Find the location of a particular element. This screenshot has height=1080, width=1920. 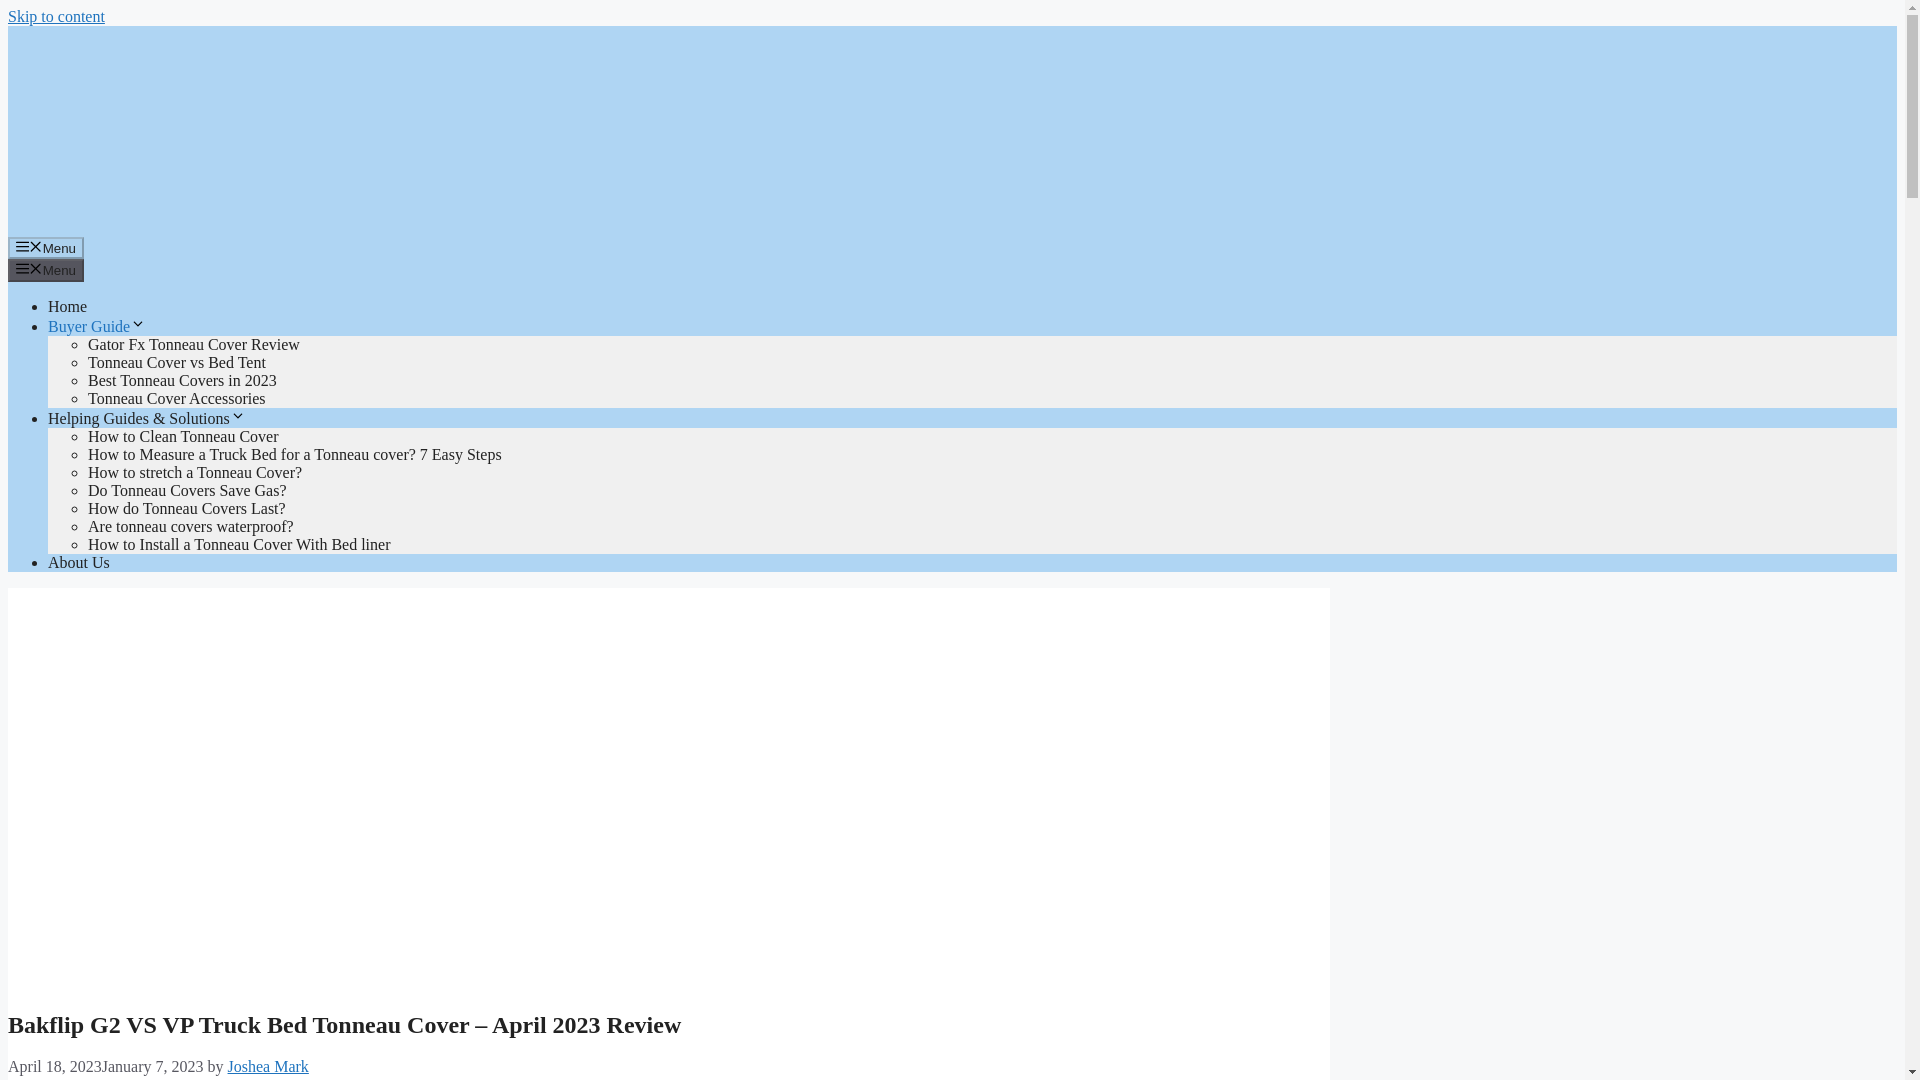

How to Install a Tonneau Cover With Bed liner is located at coordinates (238, 544).